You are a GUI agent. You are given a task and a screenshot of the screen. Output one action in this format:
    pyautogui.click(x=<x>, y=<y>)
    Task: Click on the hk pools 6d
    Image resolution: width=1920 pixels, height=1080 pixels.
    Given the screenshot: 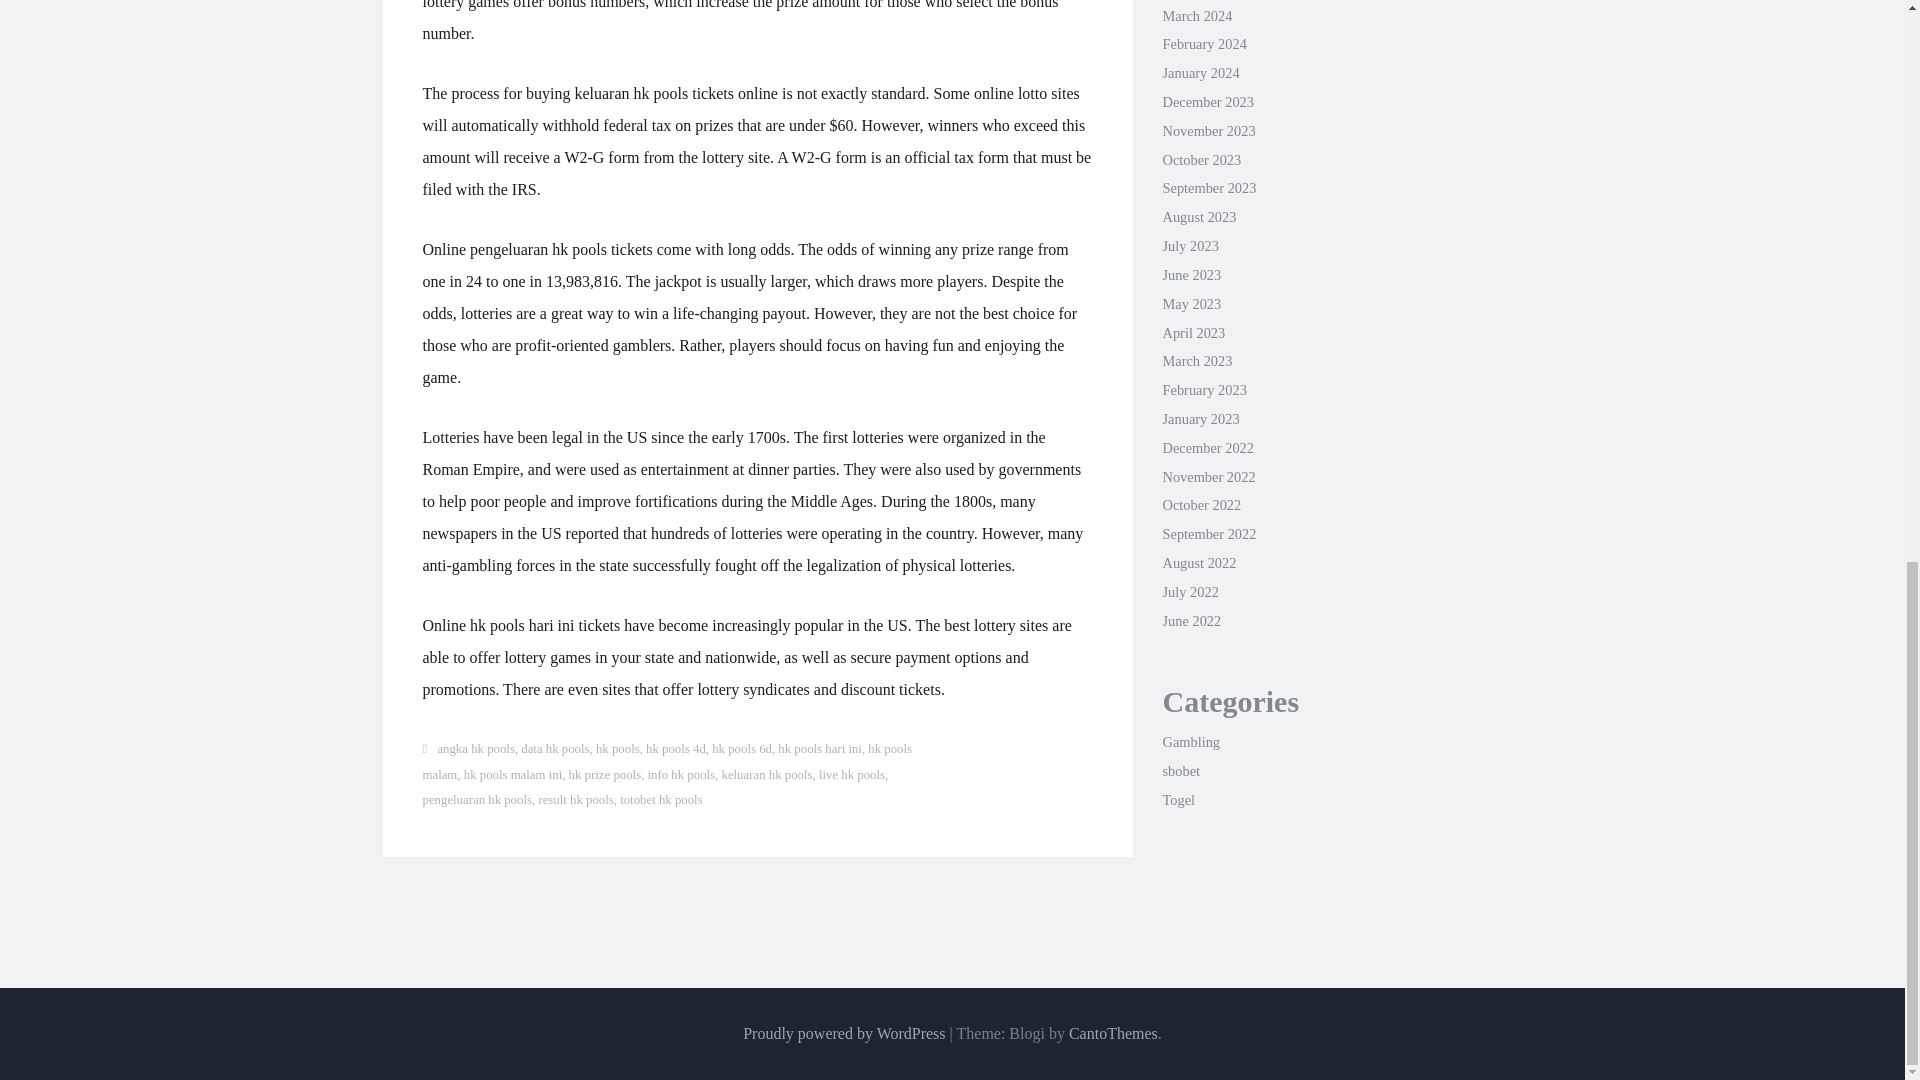 What is the action you would take?
    pyautogui.click(x=742, y=748)
    